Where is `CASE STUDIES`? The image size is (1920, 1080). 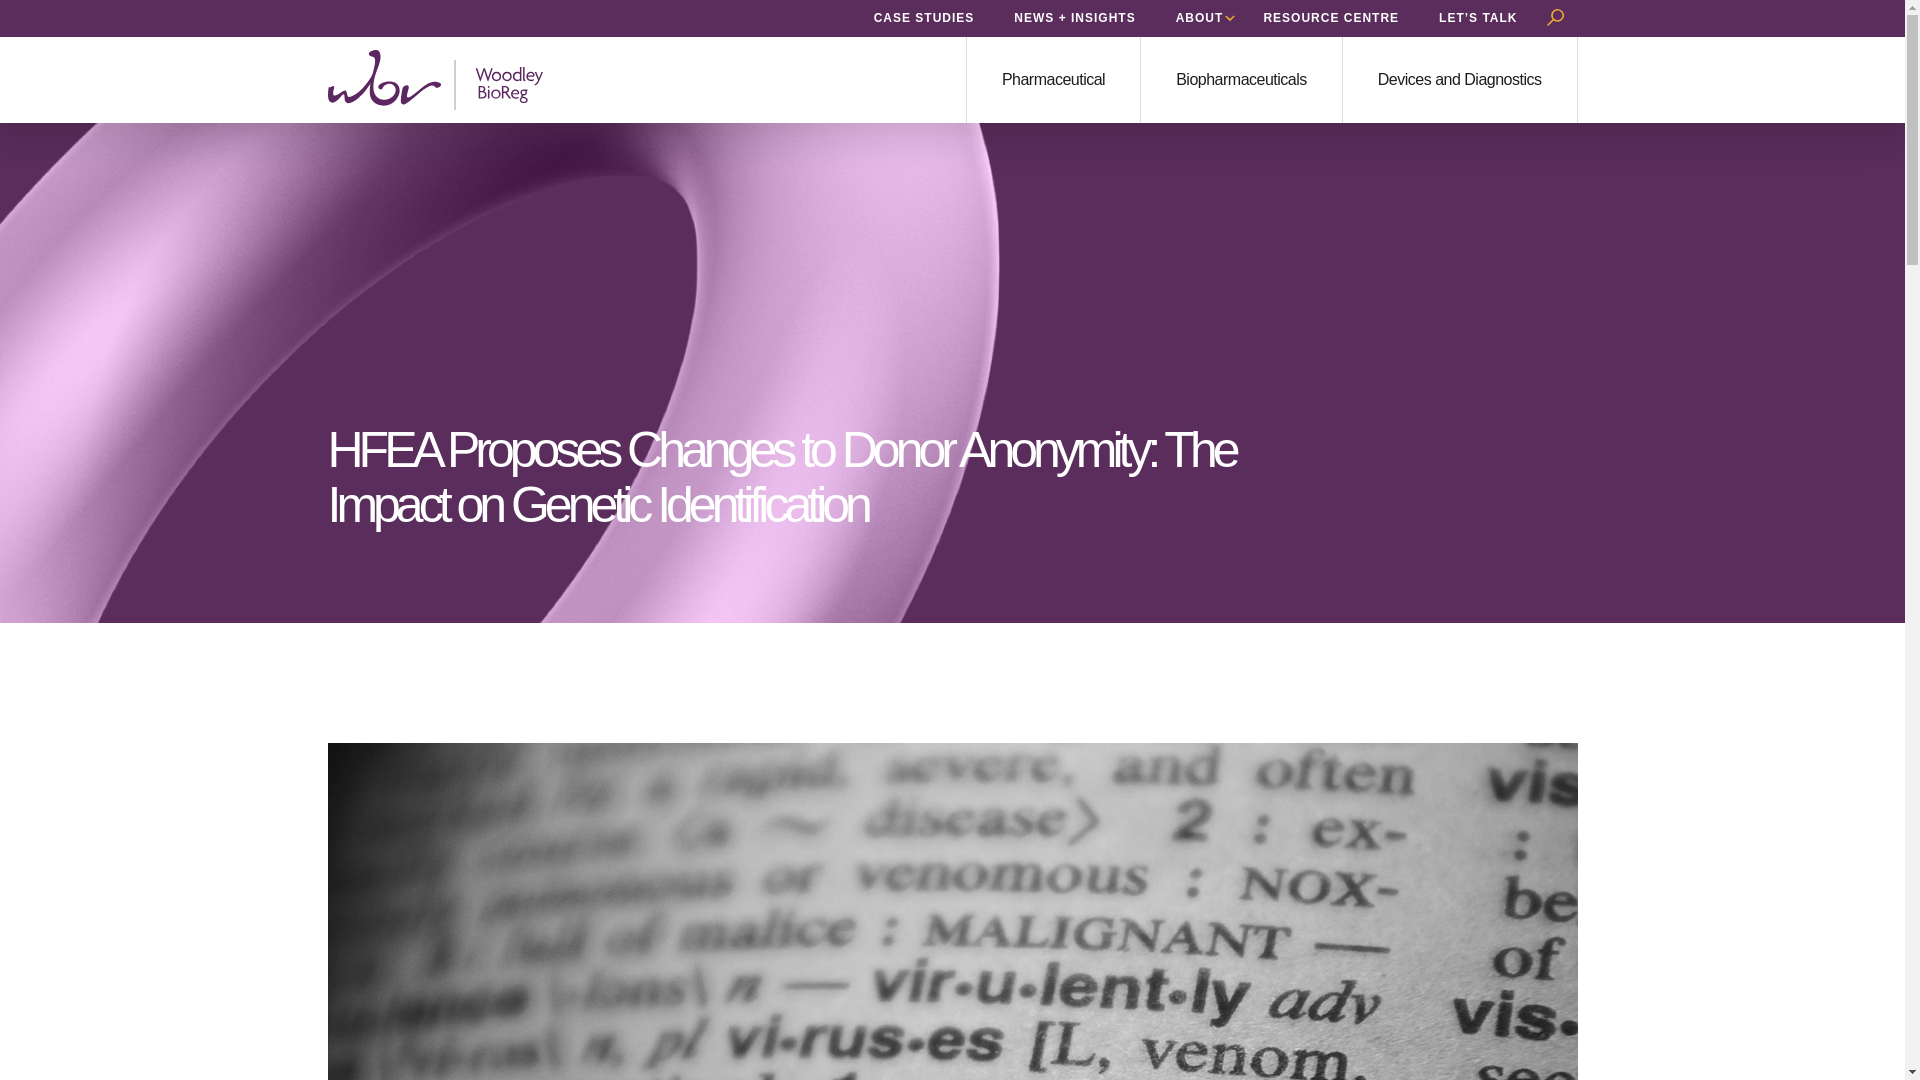 CASE STUDIES is located at coordinates (924, 17).